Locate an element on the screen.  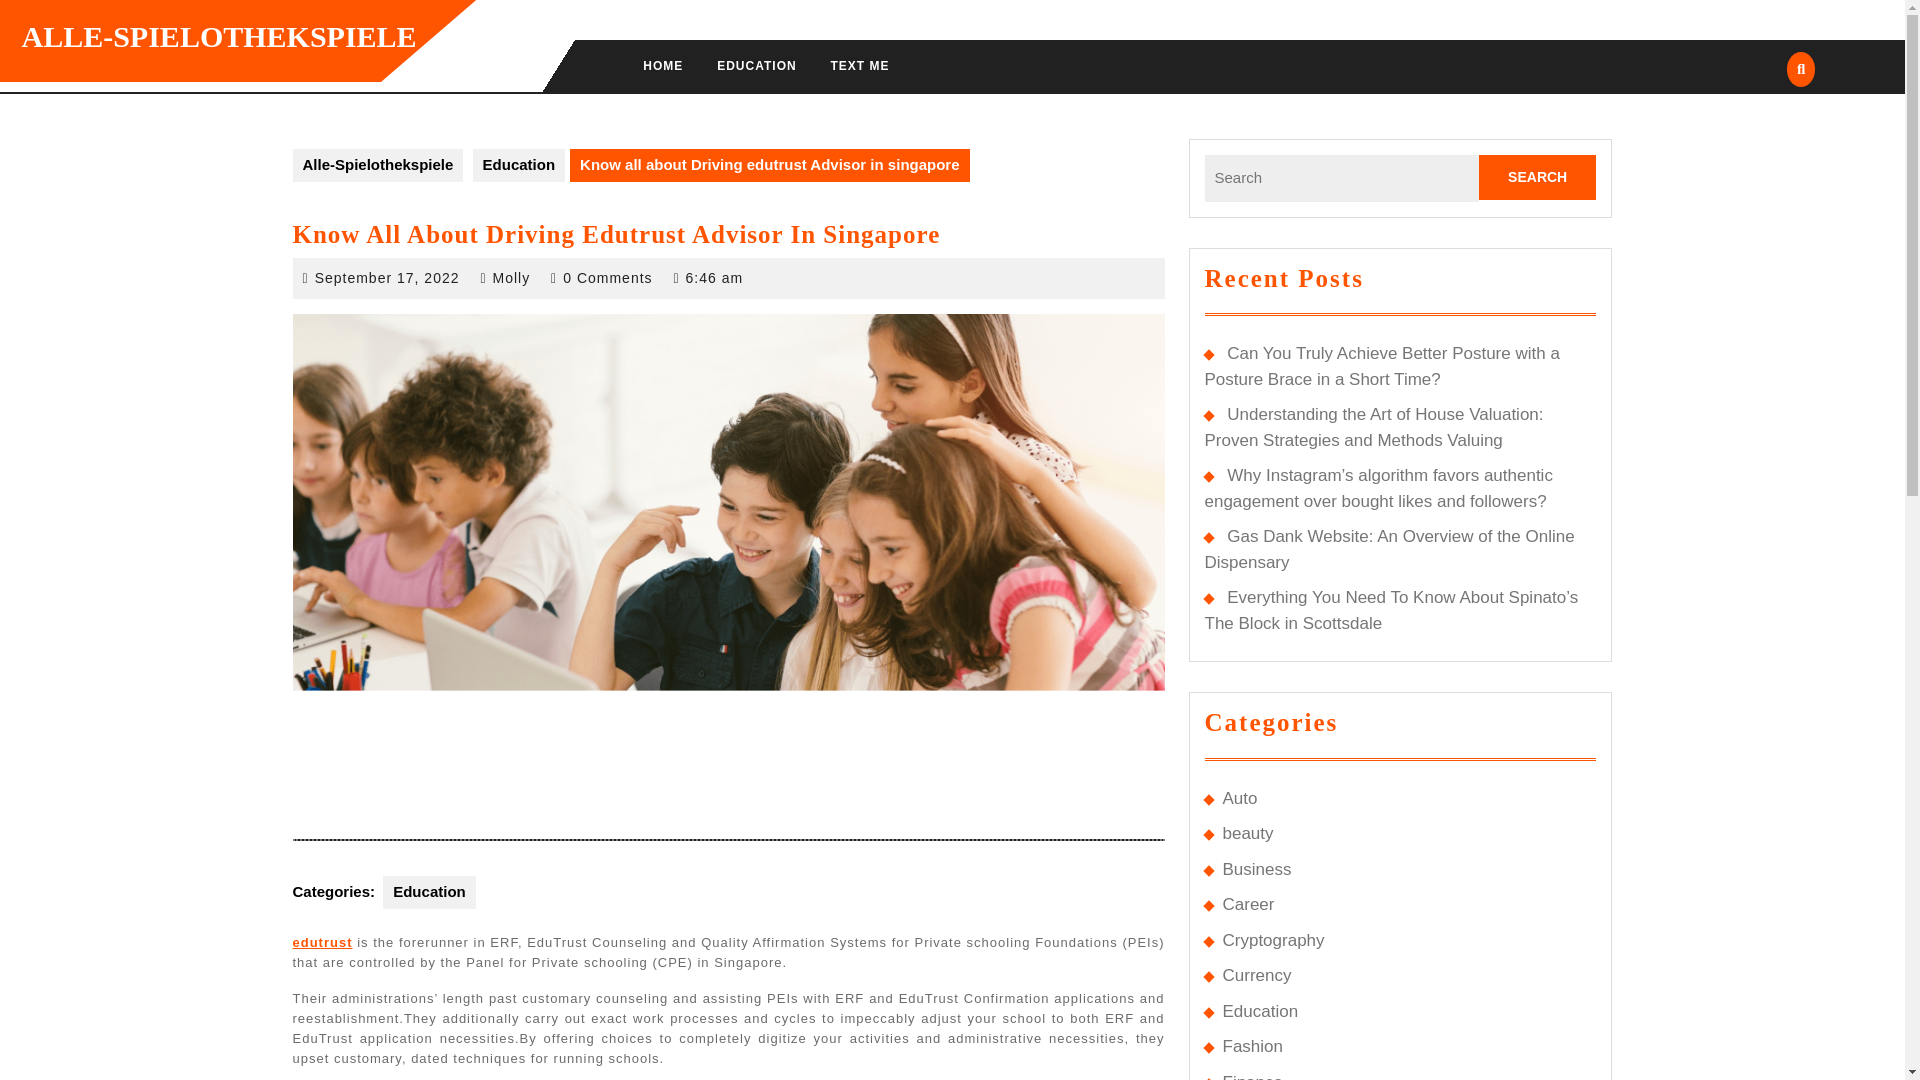
HOME is located at coordinates (662, 66).